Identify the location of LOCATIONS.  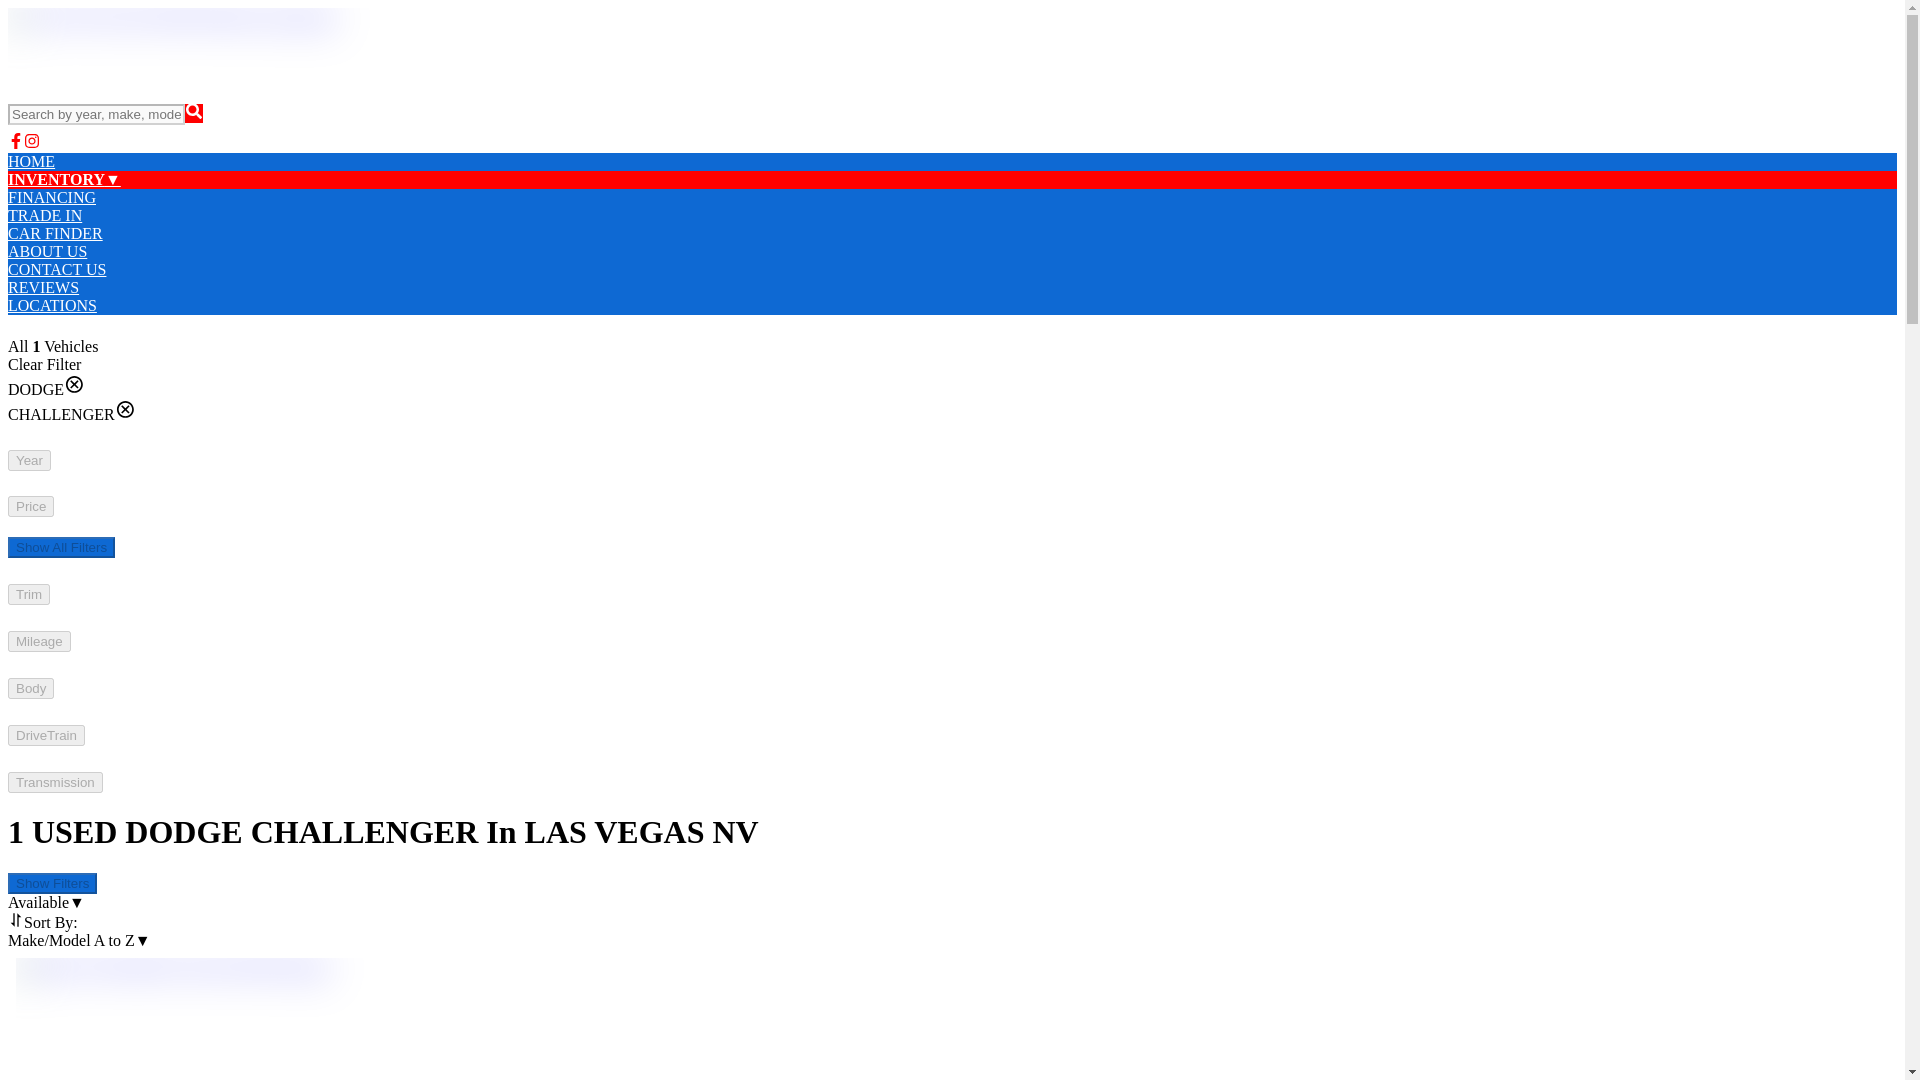
(52, 306).